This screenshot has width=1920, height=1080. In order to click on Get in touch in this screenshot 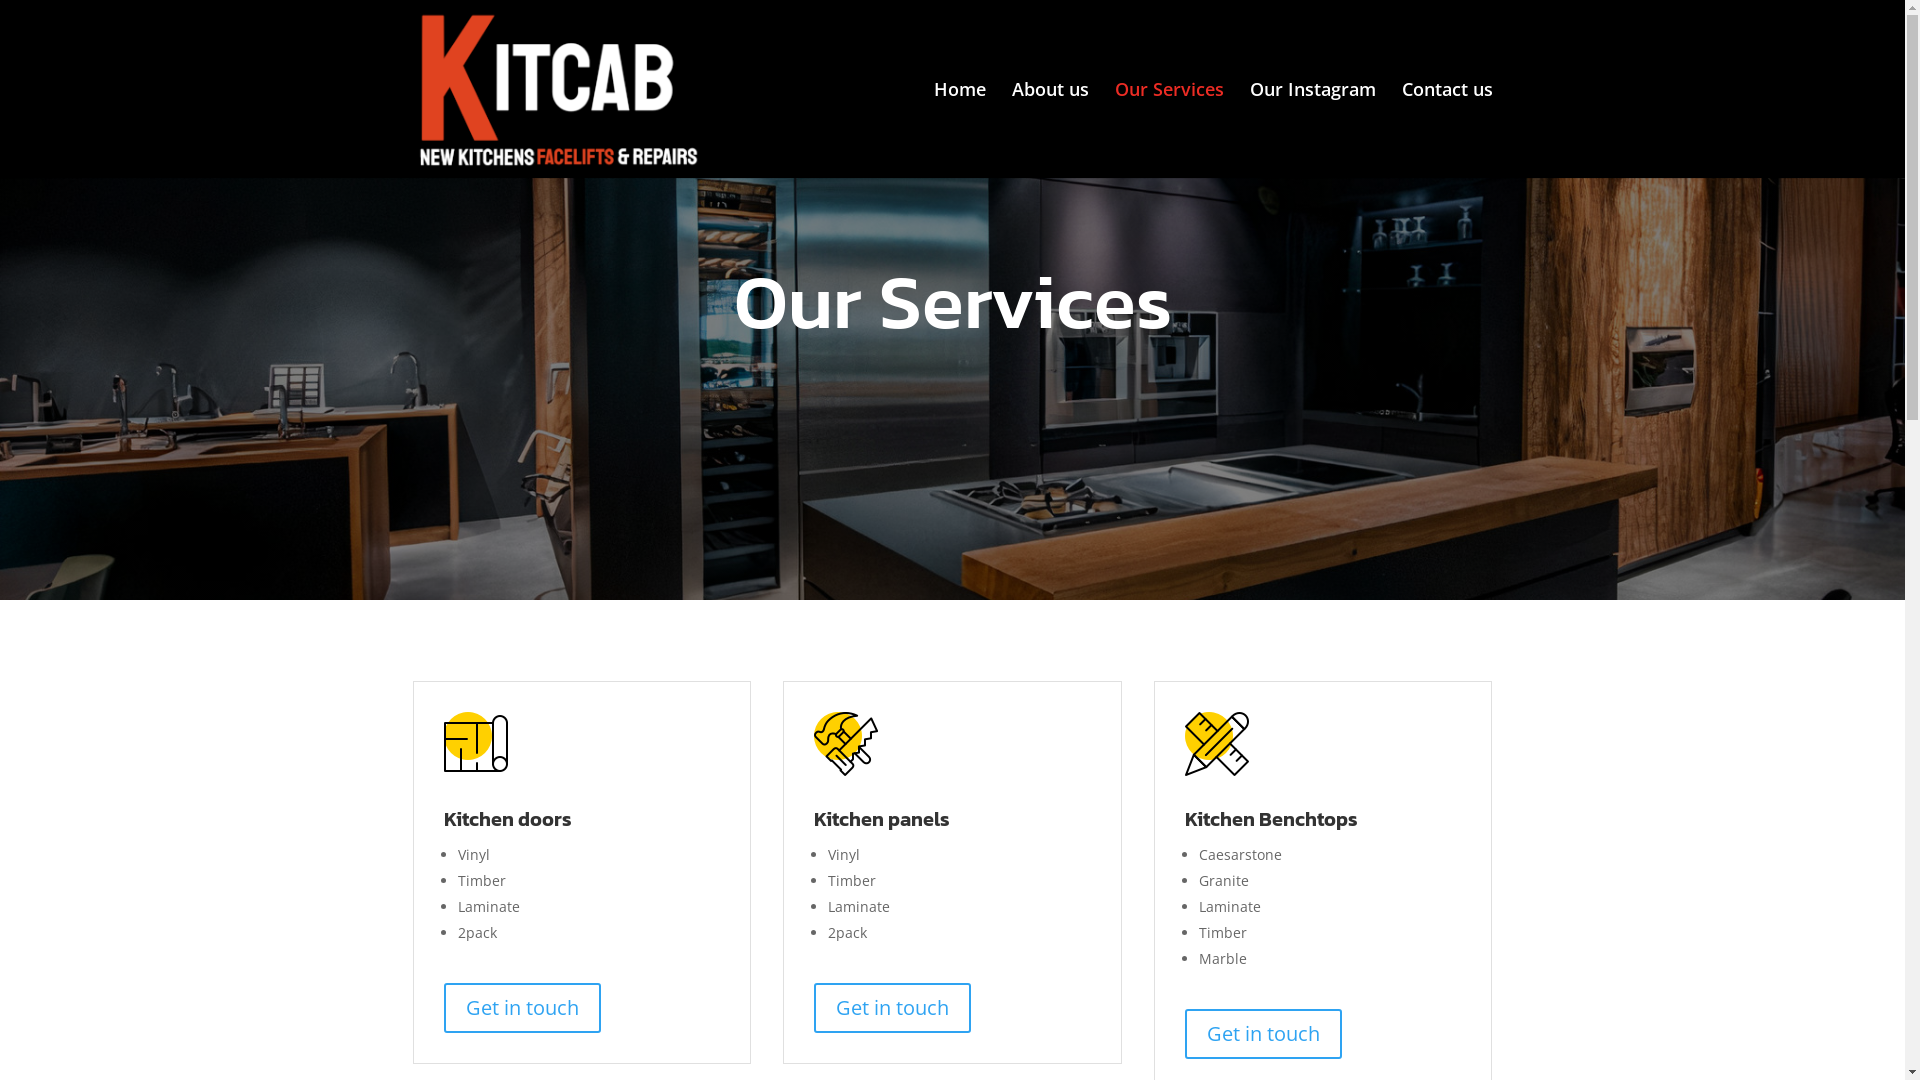, I will do `click(1264, 1034)`.